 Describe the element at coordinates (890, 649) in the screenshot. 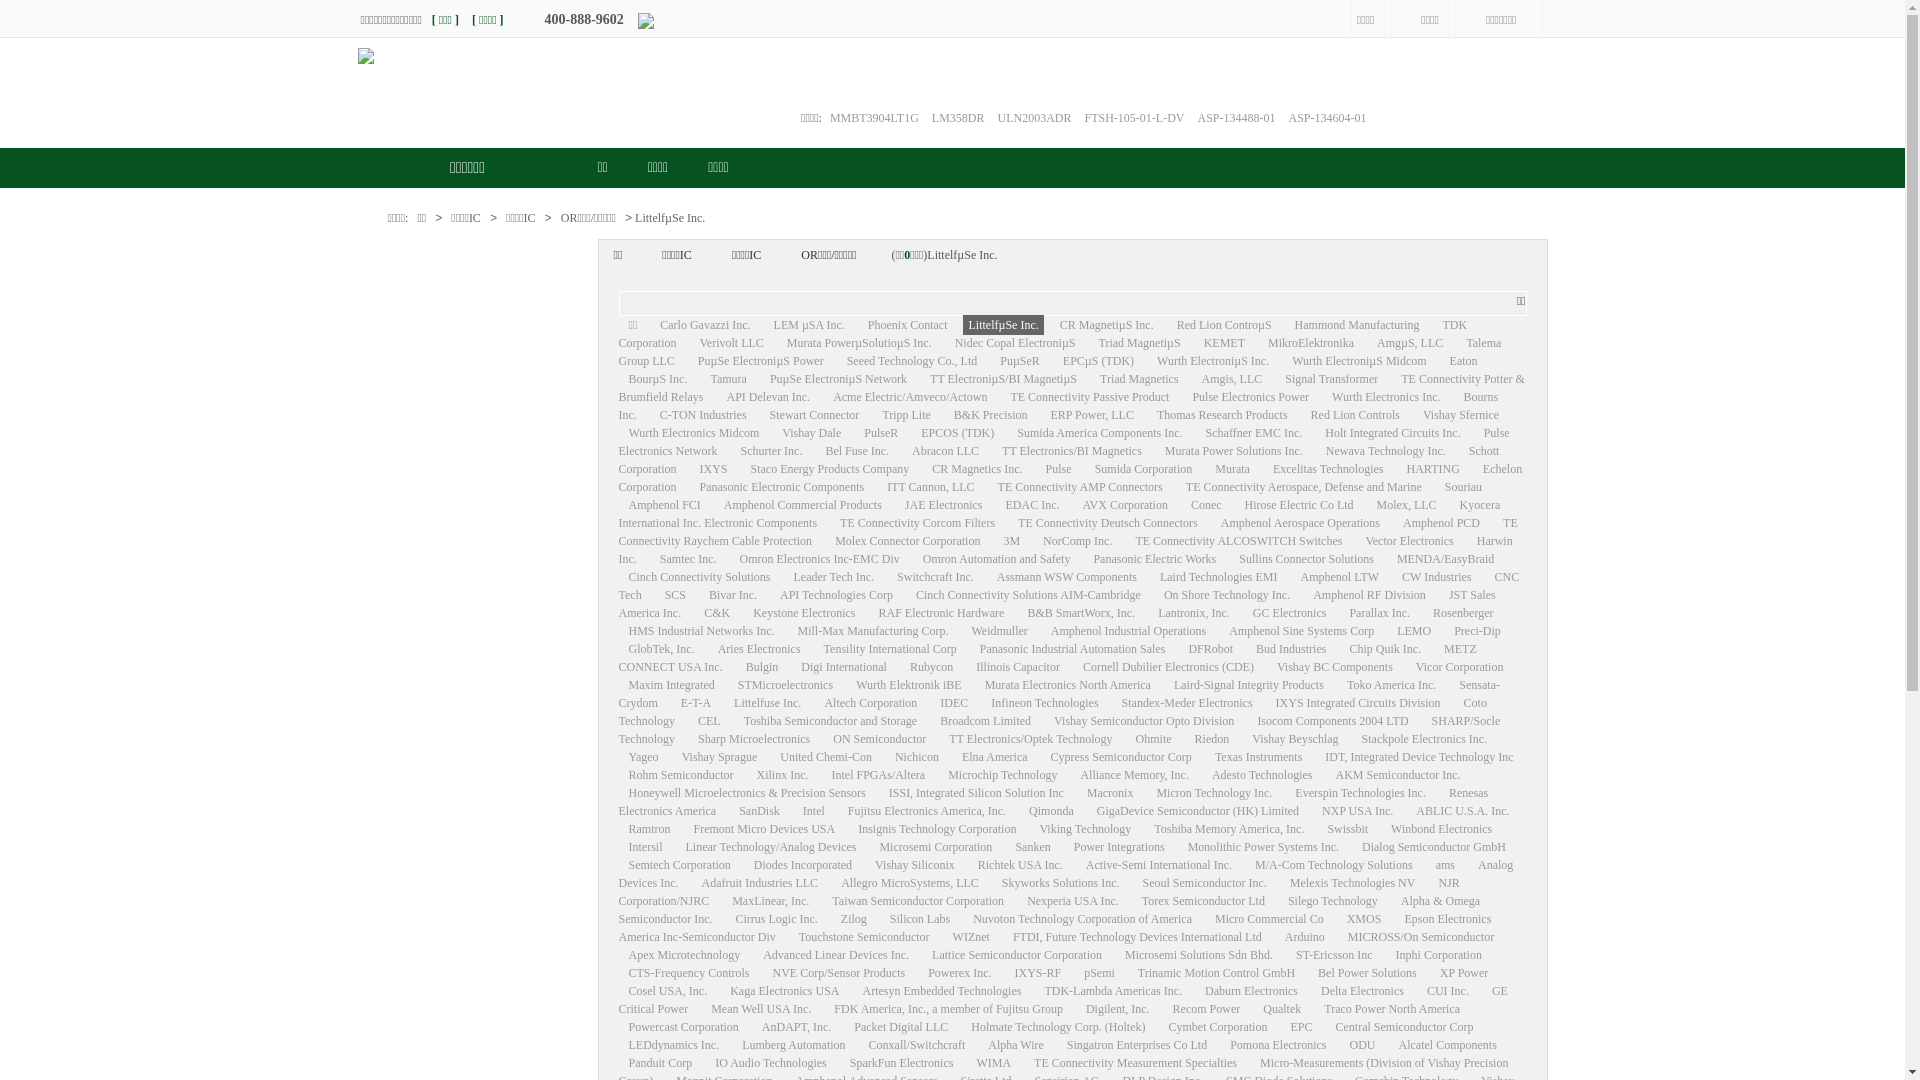

I see `Tensility International Corp` at that location.